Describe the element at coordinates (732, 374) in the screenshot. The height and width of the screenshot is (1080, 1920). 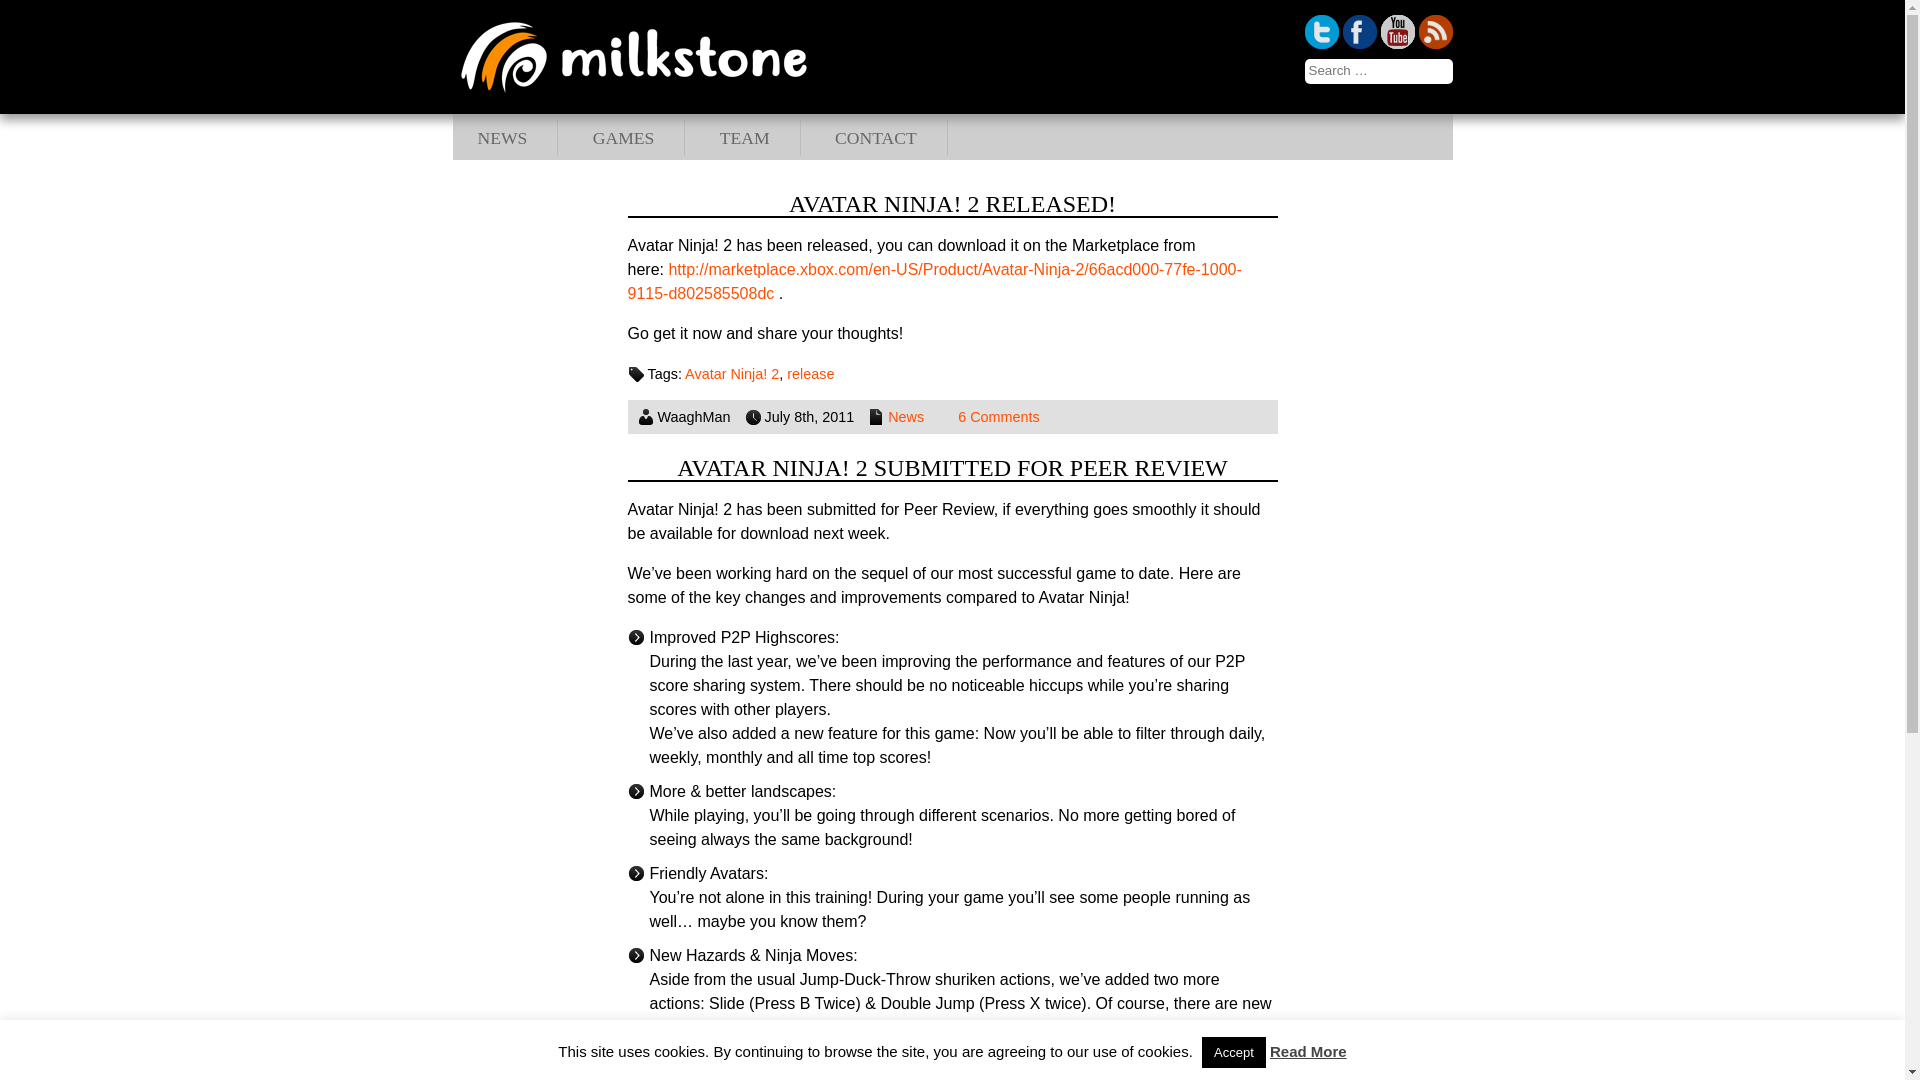
I see `Avatar Ninja! 2` at that location.